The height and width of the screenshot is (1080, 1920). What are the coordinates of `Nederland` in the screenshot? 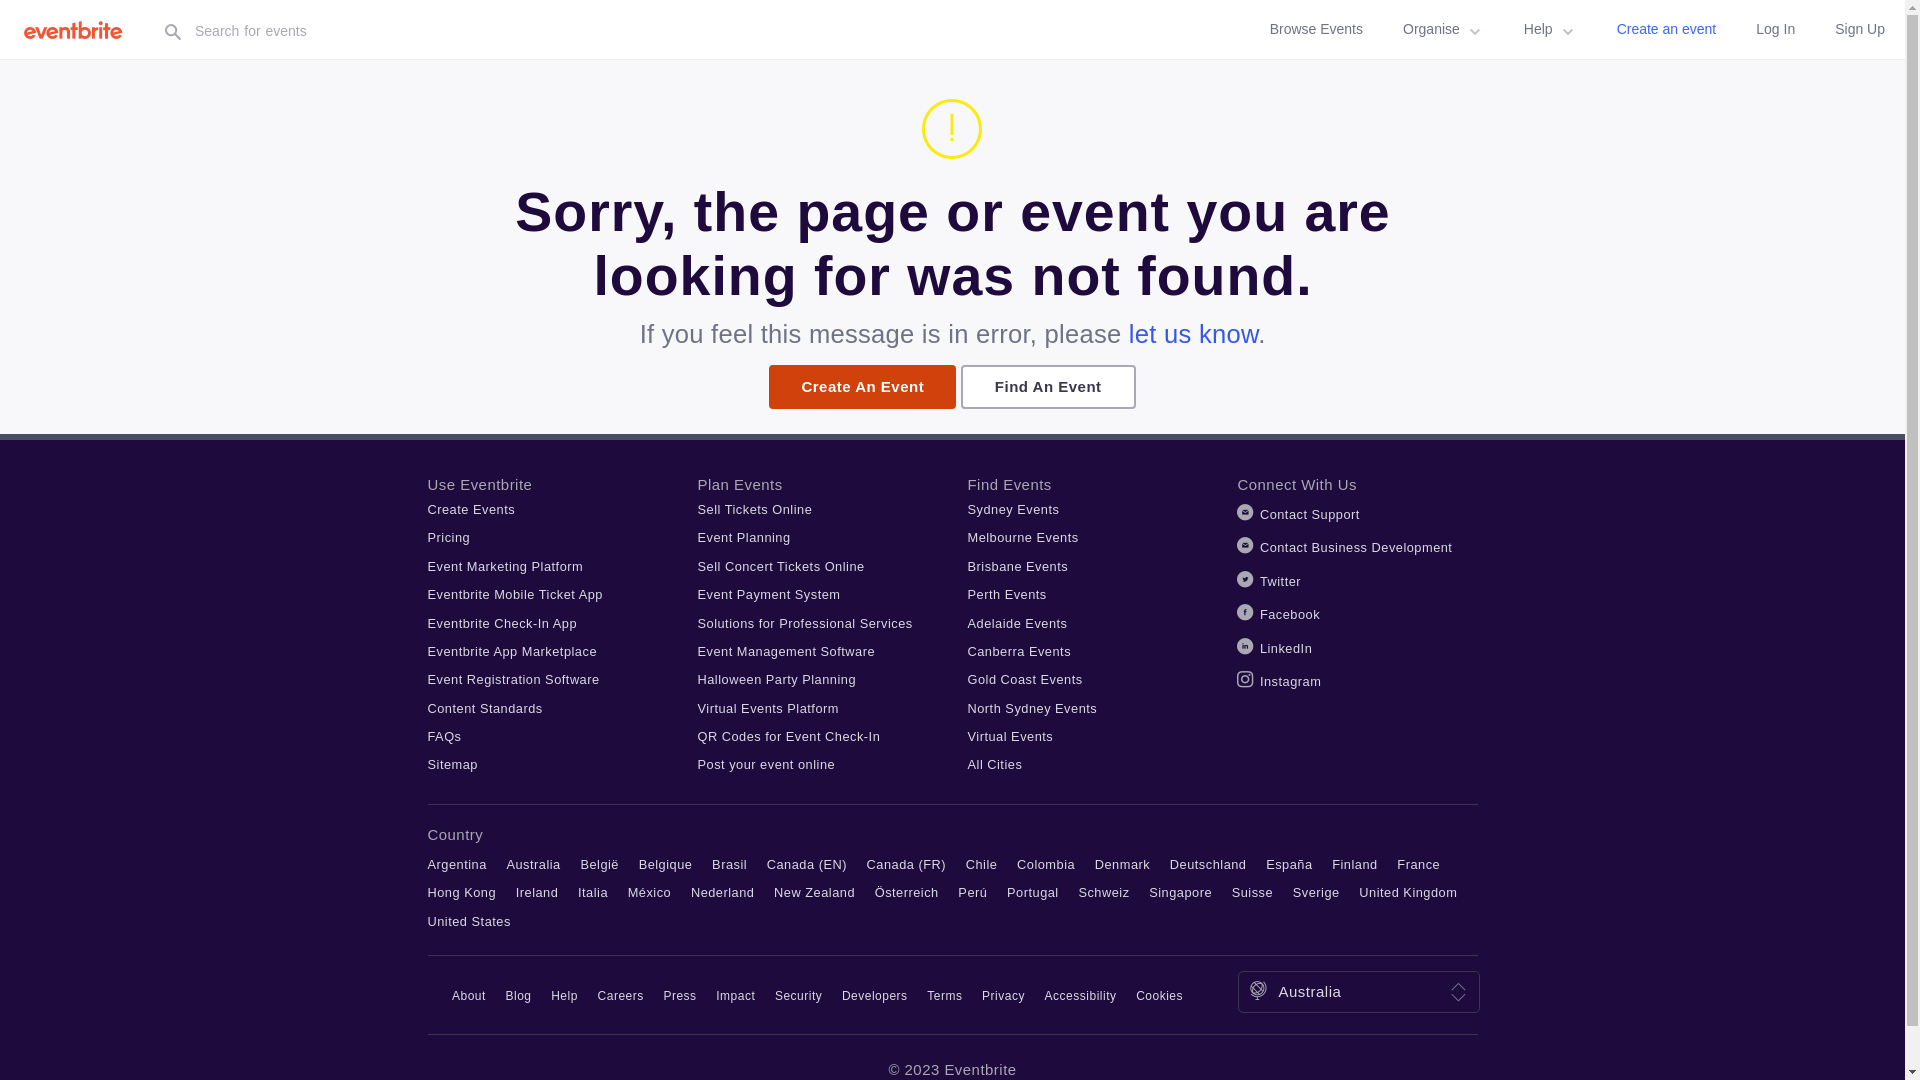 It's located at (723, 892).